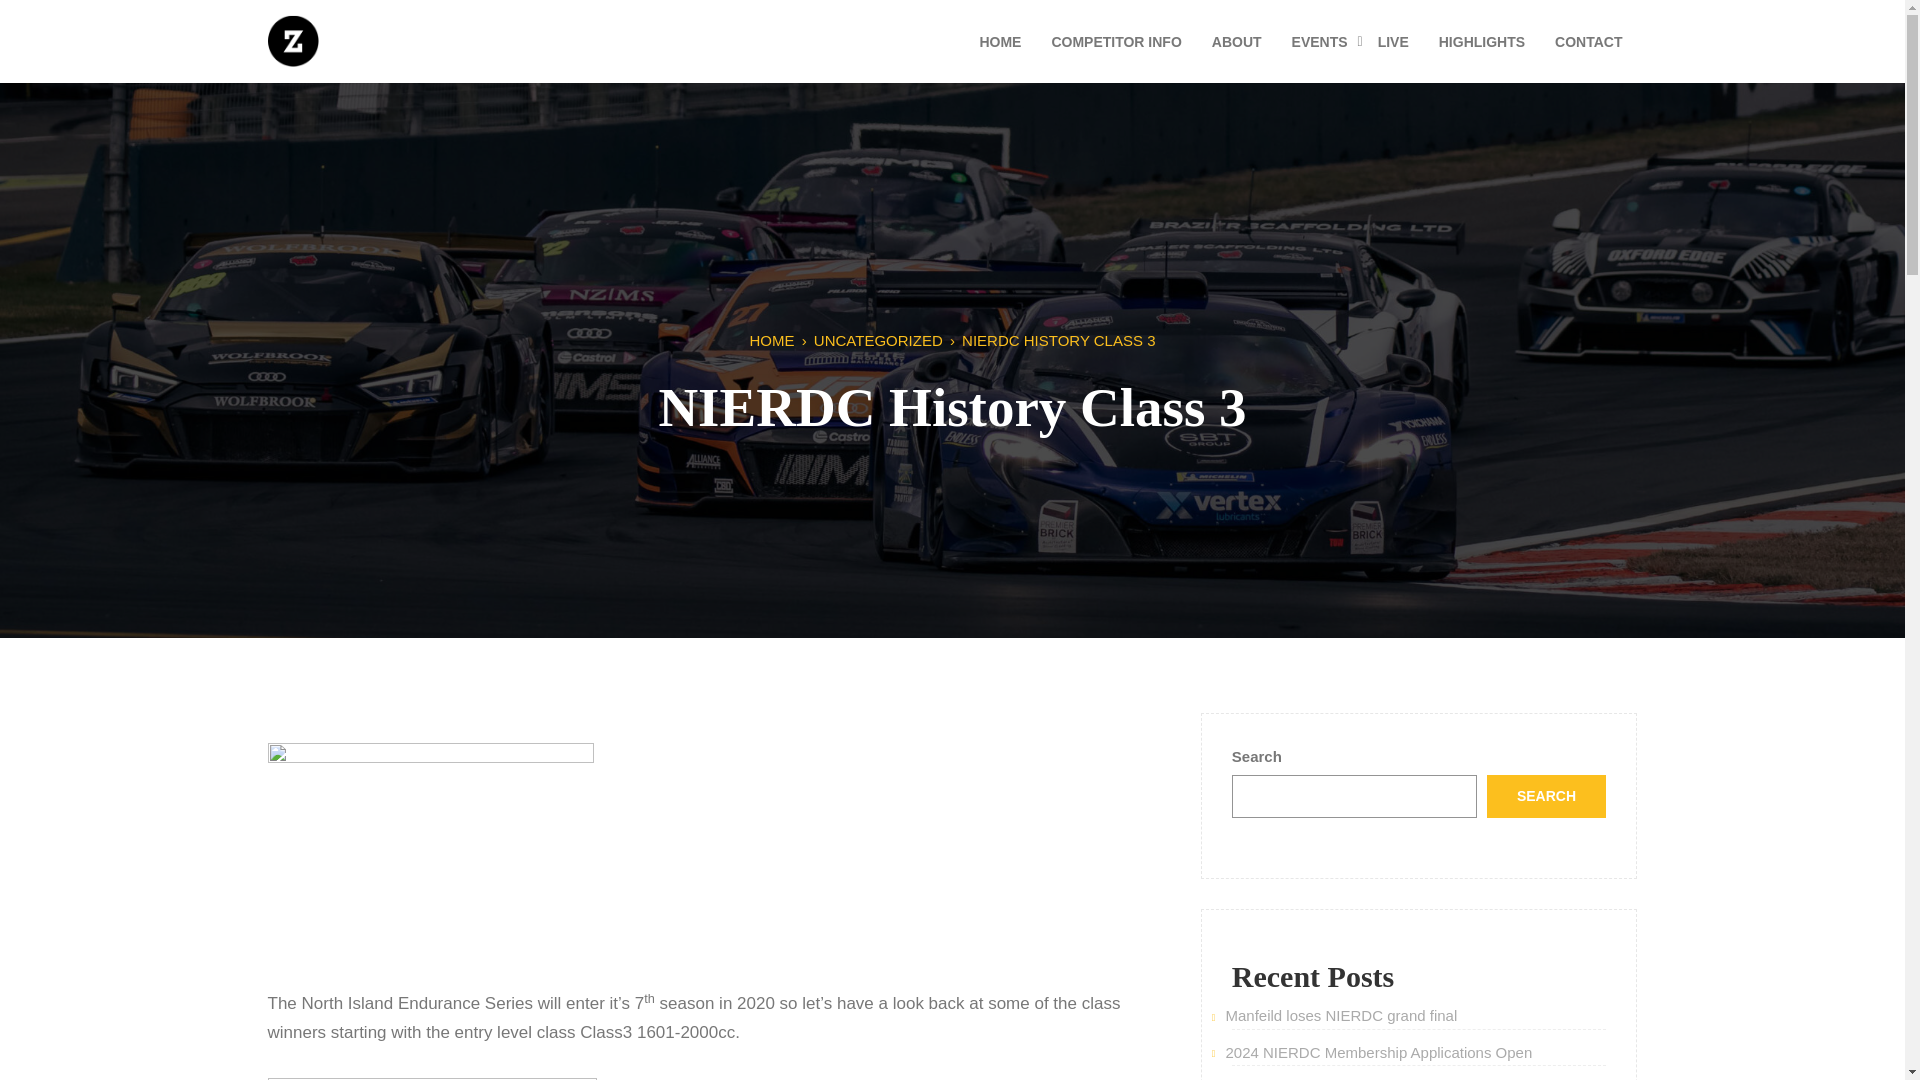 This screenshot has width=1920, height=1080. What do you see at coordinates (1482, 42) in the screenshot?
I see `HIGHLIGHTS` at bounding box center [1482, 42].